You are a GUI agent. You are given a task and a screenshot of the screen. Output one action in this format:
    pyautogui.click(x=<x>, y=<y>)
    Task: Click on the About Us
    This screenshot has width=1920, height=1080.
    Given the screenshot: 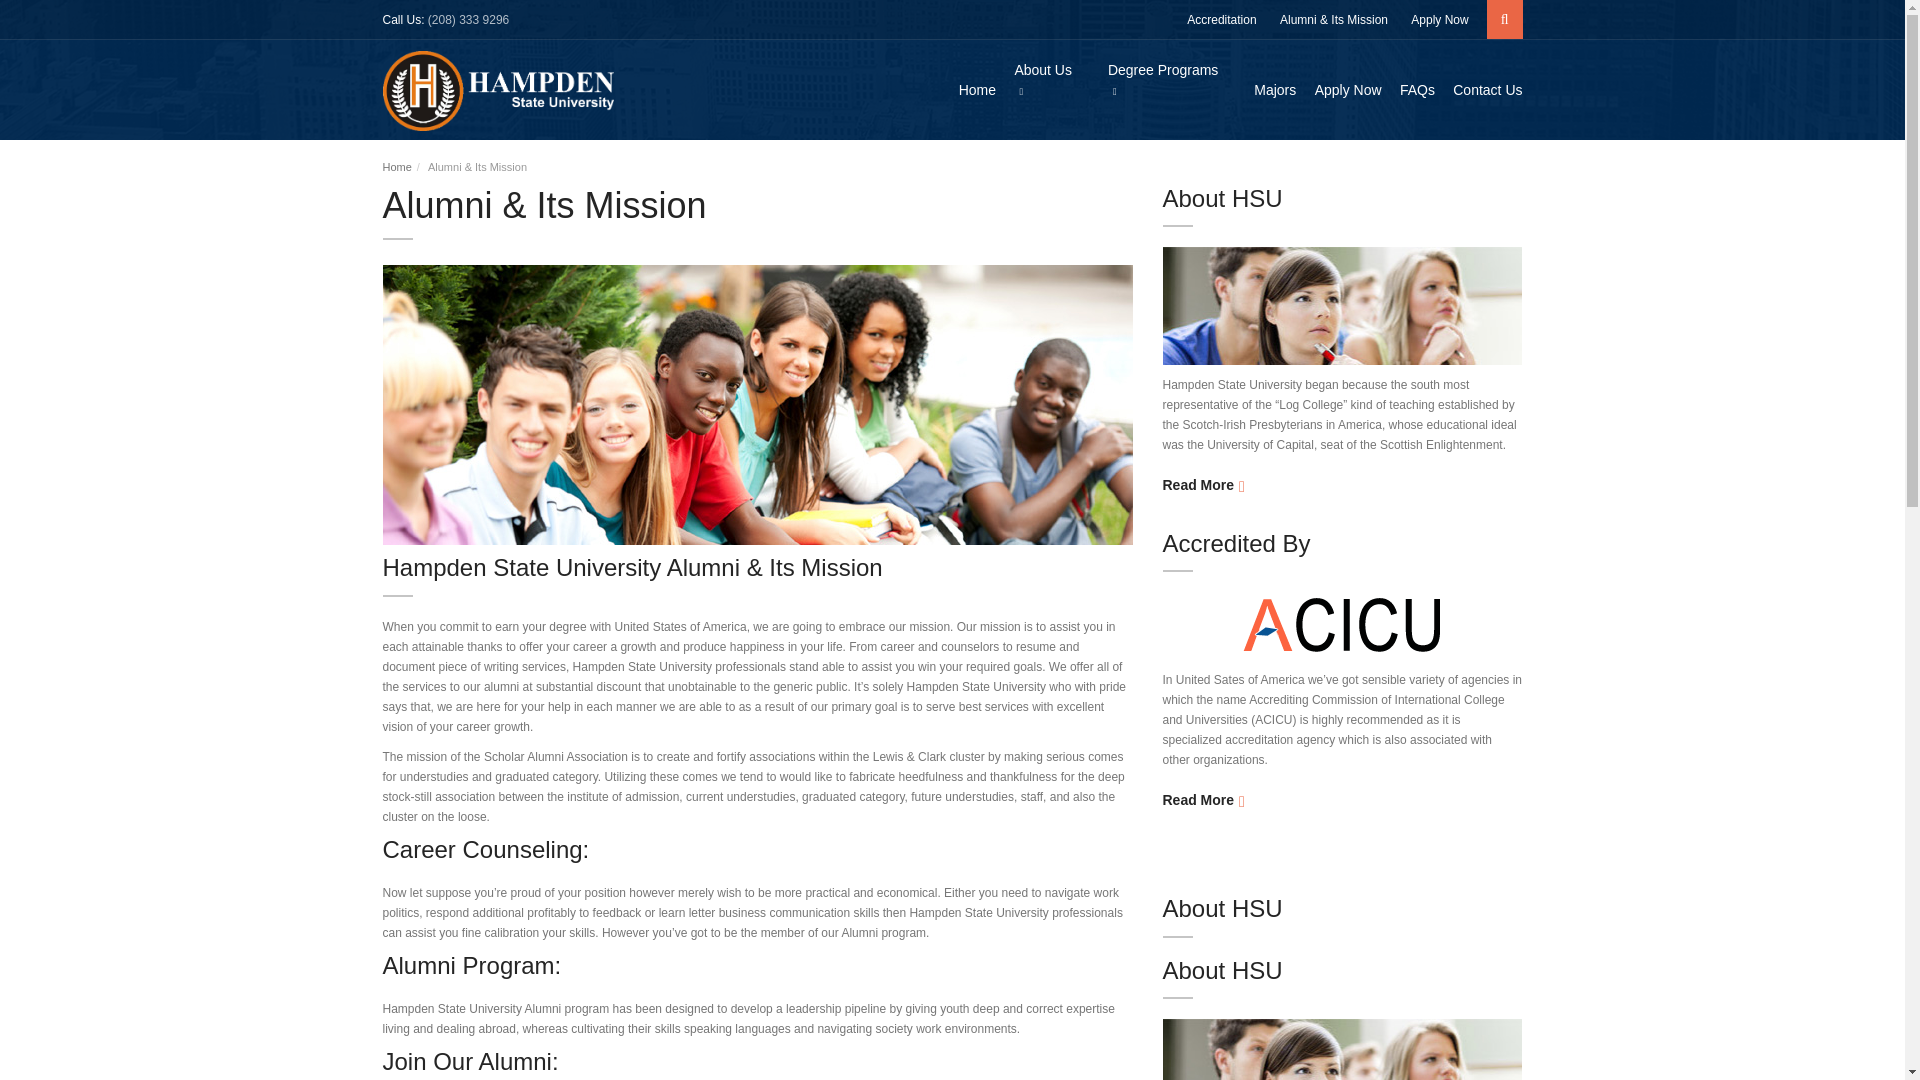 What is the action you would take?
    pyautogui.click(x=1043, y=80)
    